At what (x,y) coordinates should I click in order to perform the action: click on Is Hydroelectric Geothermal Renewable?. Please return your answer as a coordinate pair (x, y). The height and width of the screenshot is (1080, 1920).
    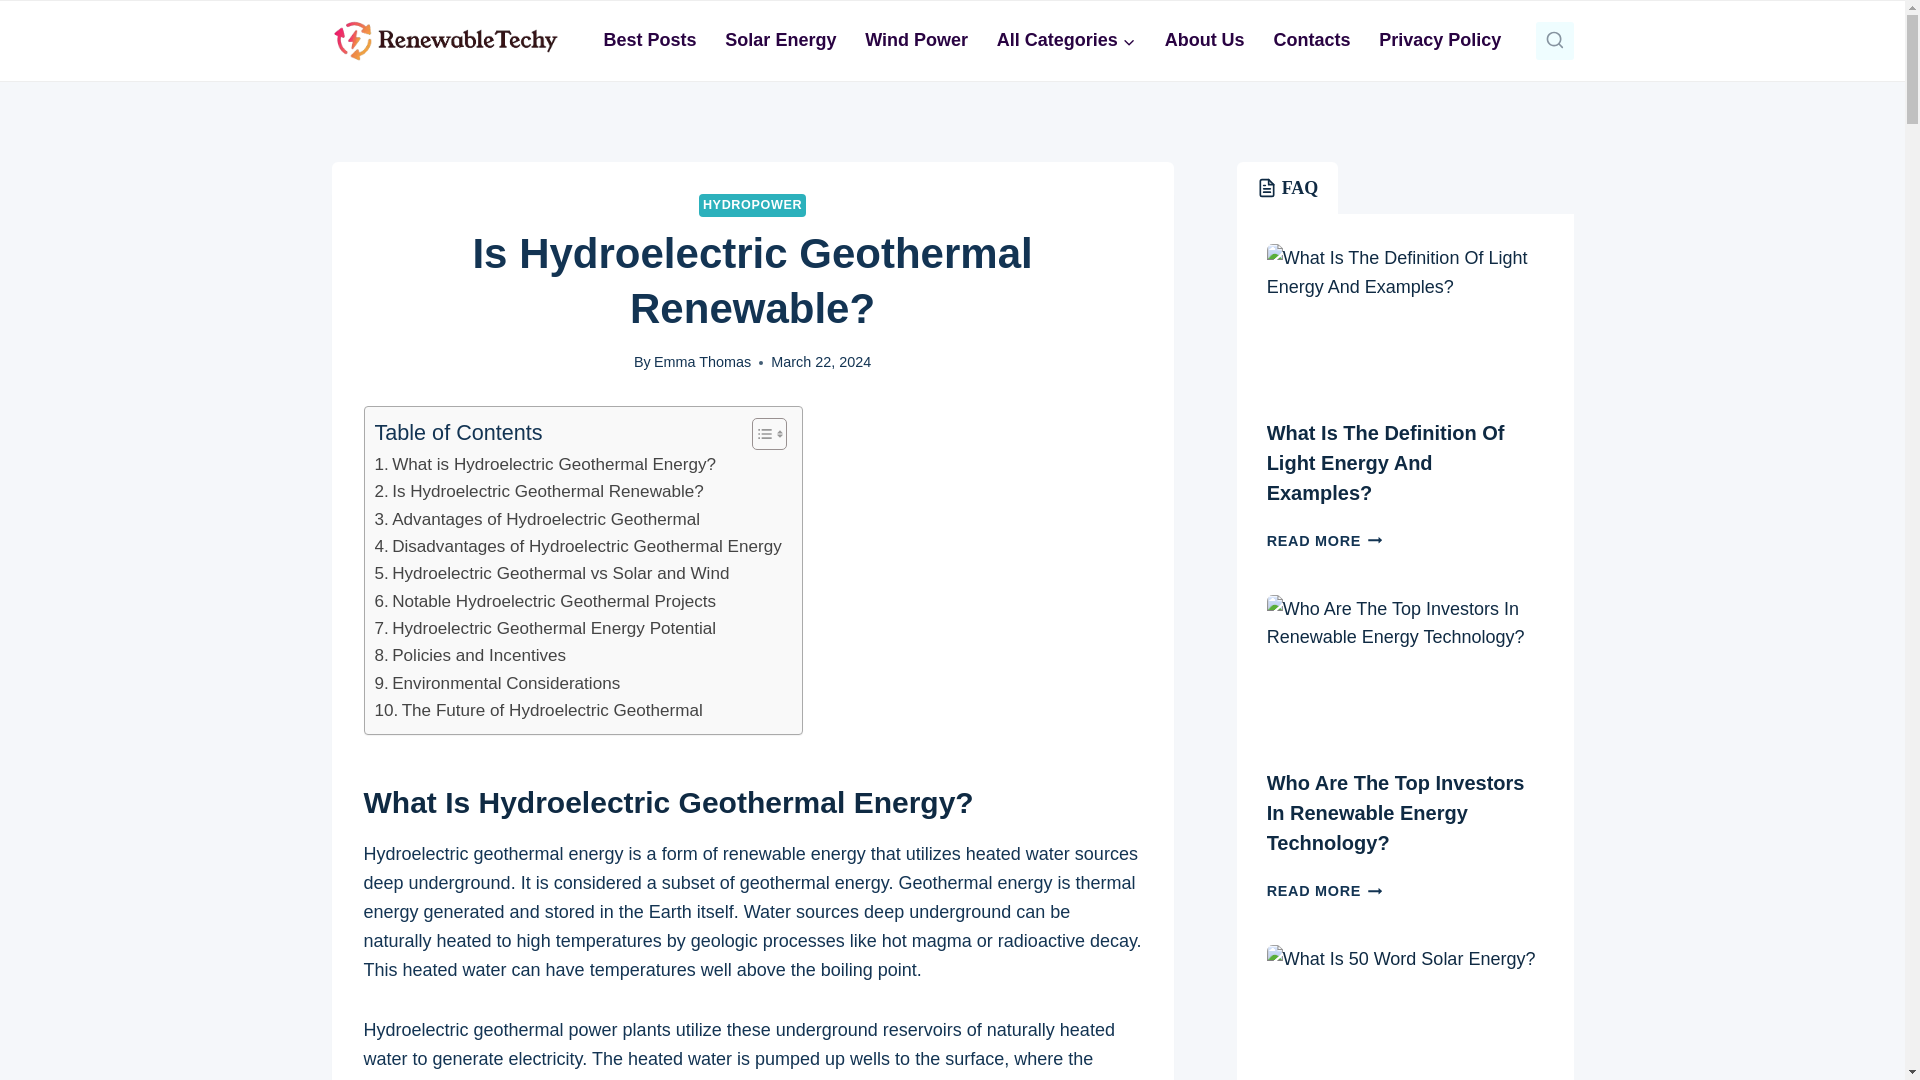
    Looking at the image, I should click on (538, 492).